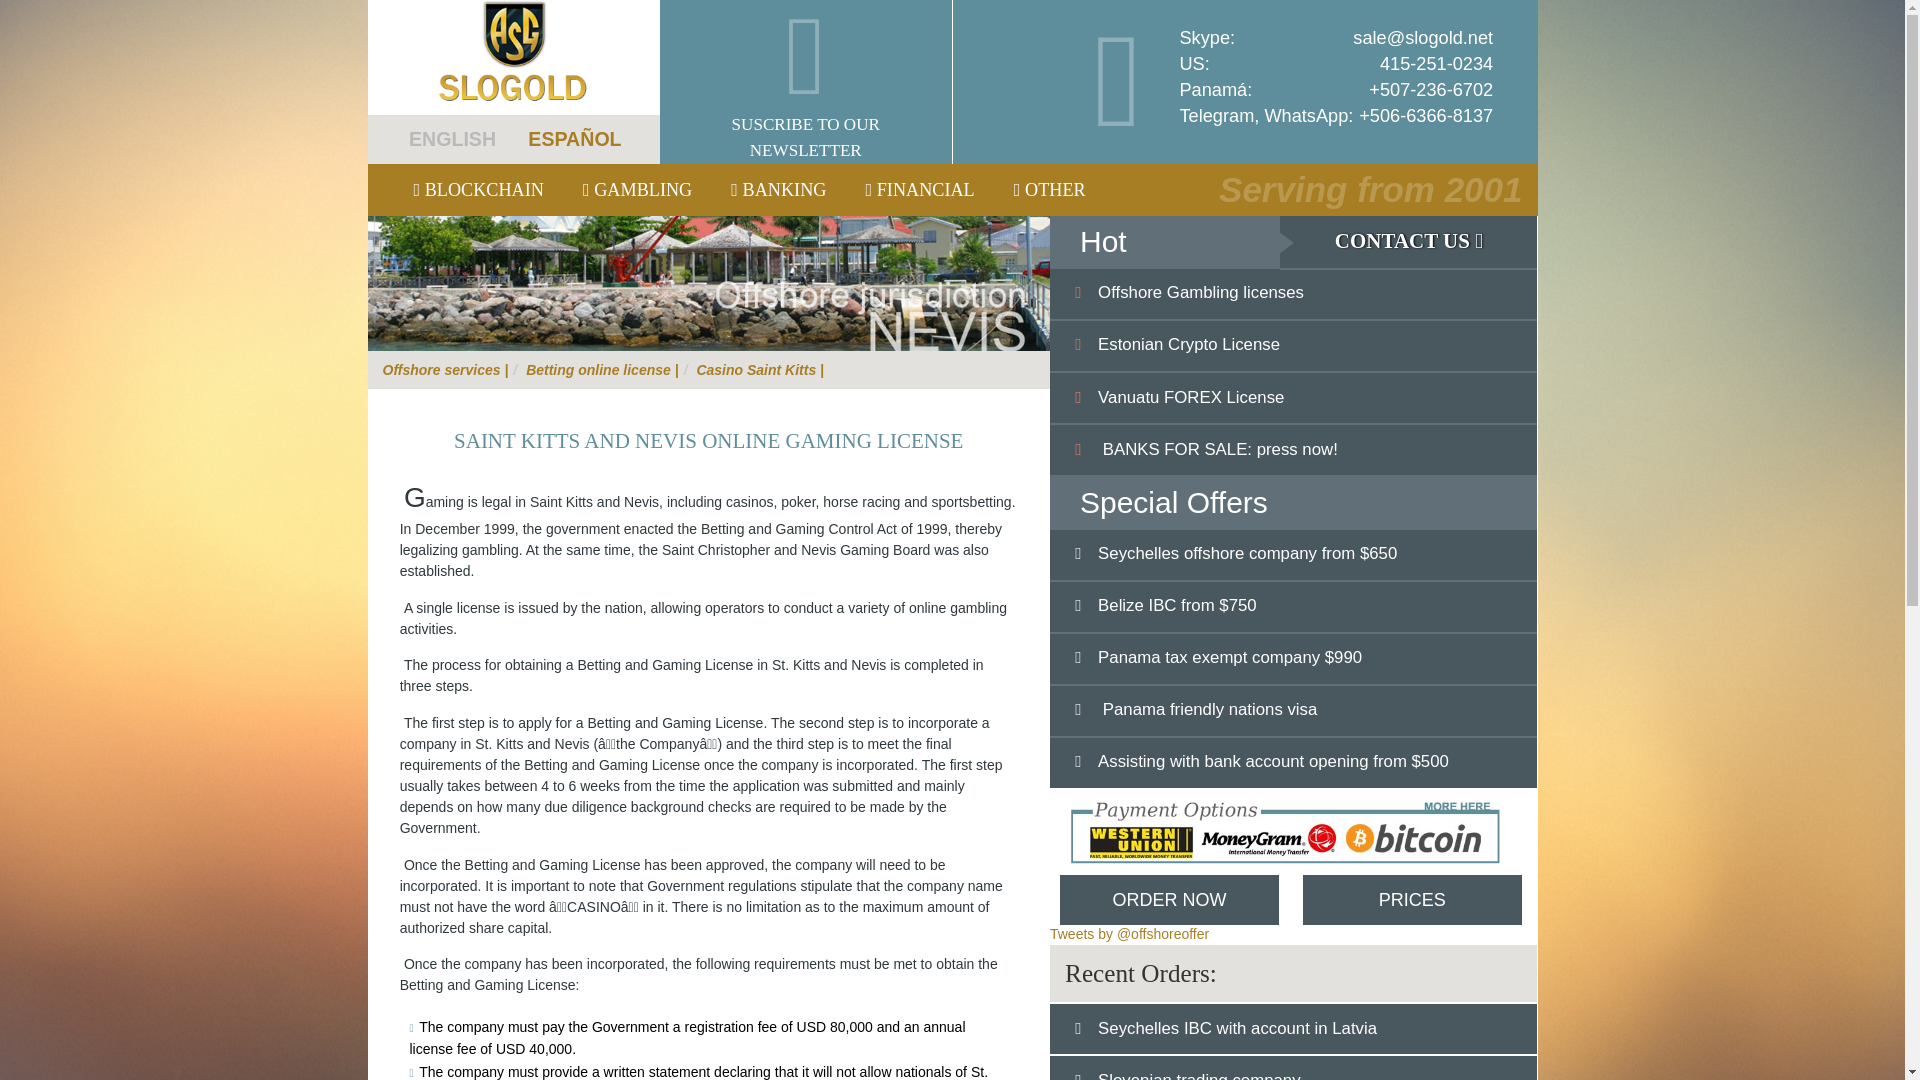 The width and height of the screenshot is (1920, 1080). Describe the element at coordinates (920, 190) in the screenshot. I see `FINANCIAL` at that location.